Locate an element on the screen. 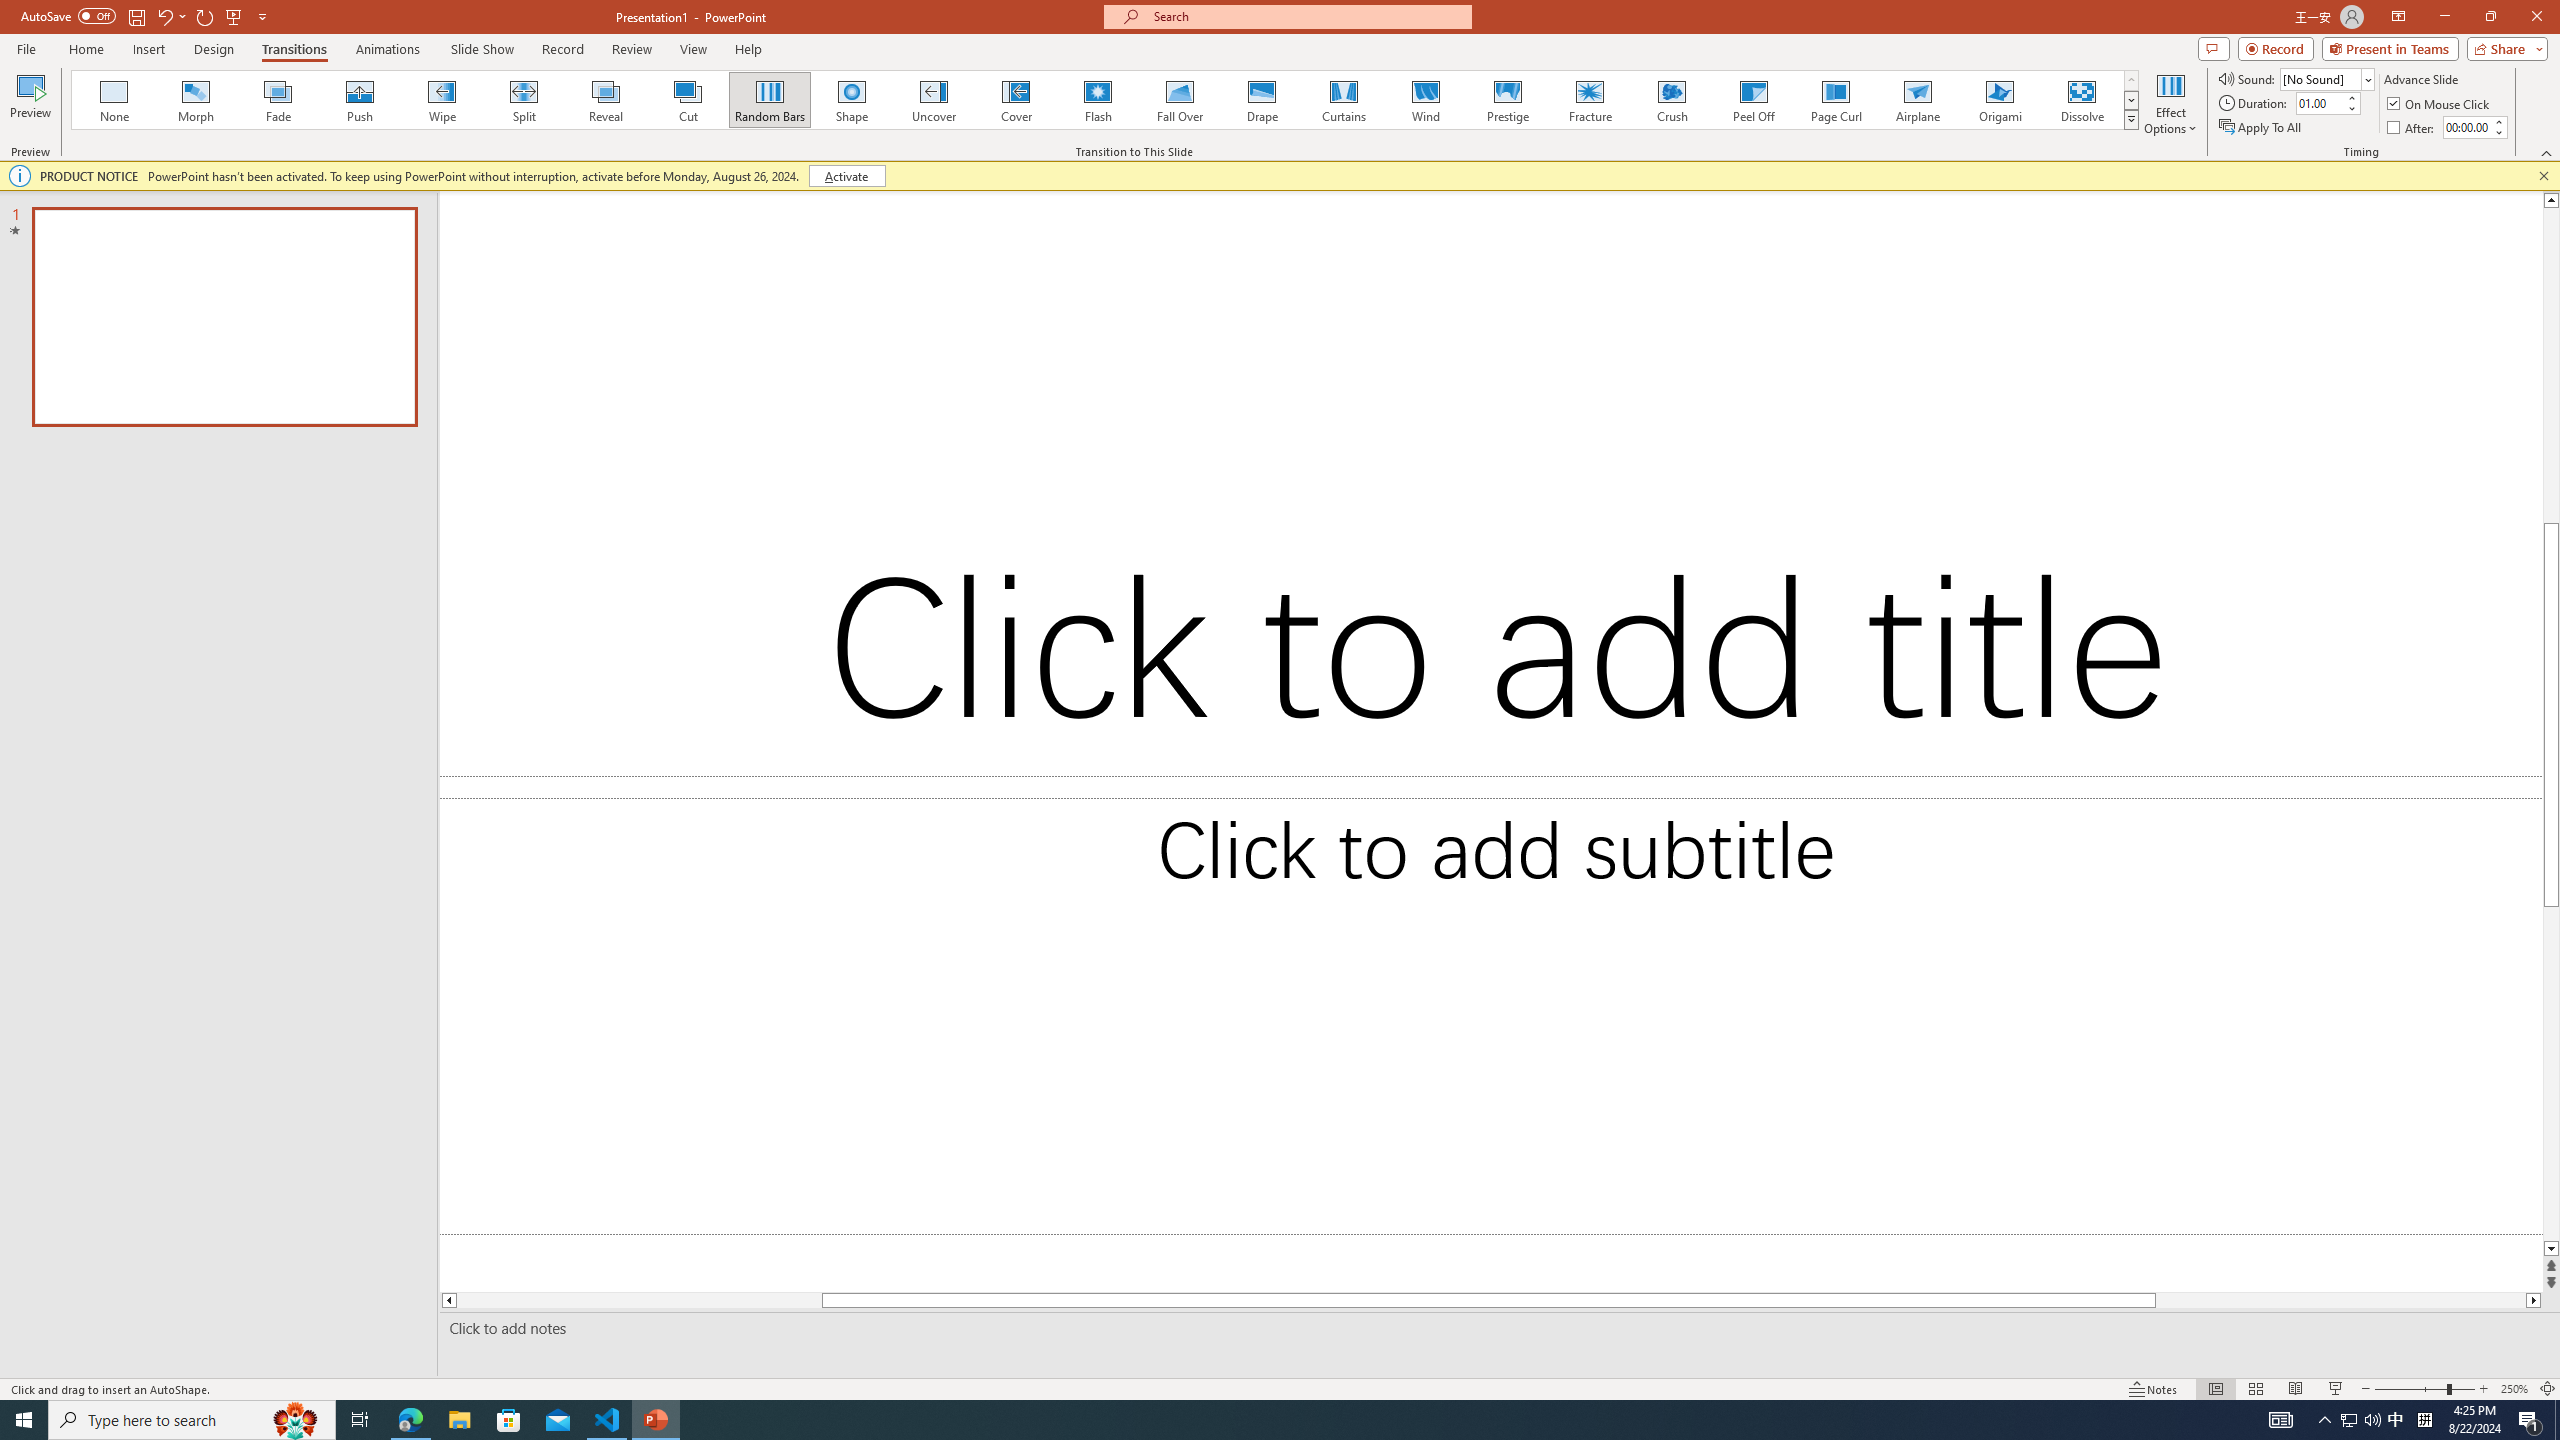  Drape is located at coordinates (1262, 100).